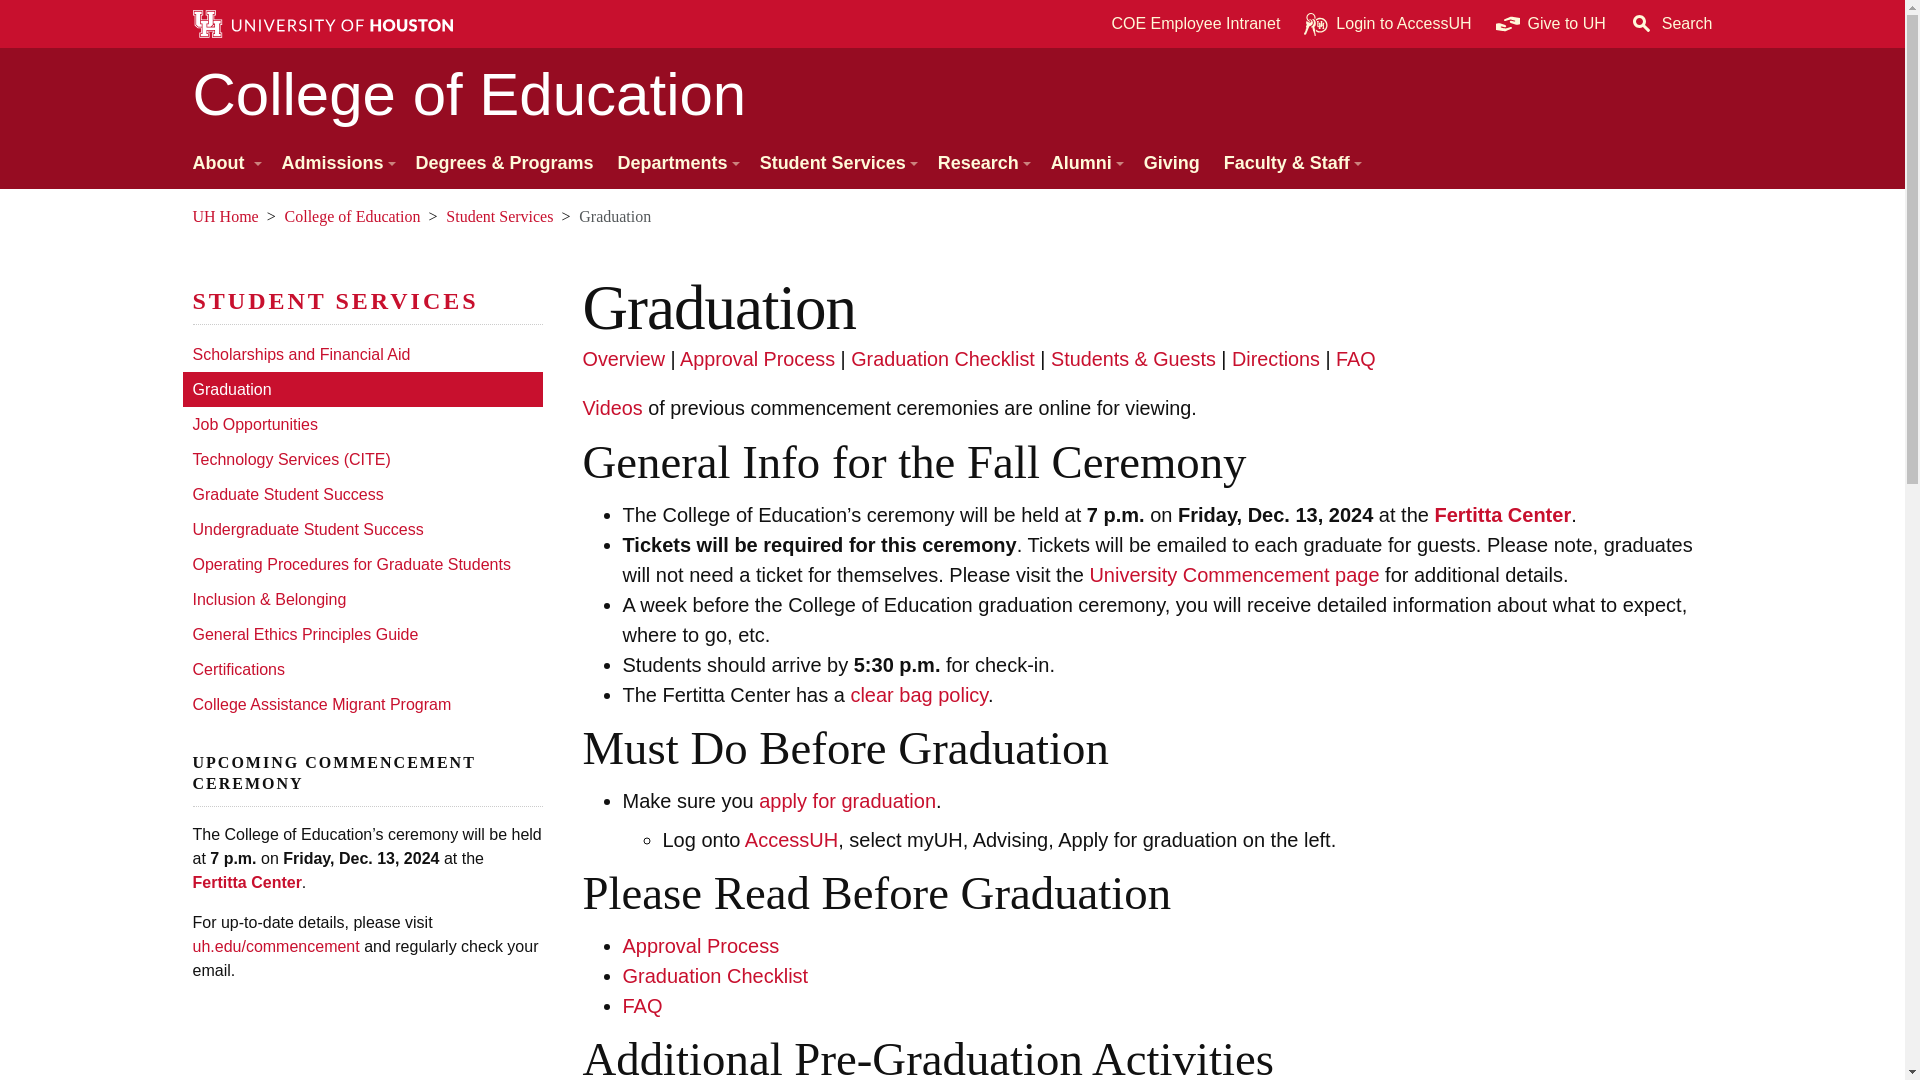  I want to click on Graduation, so click(622, 358).